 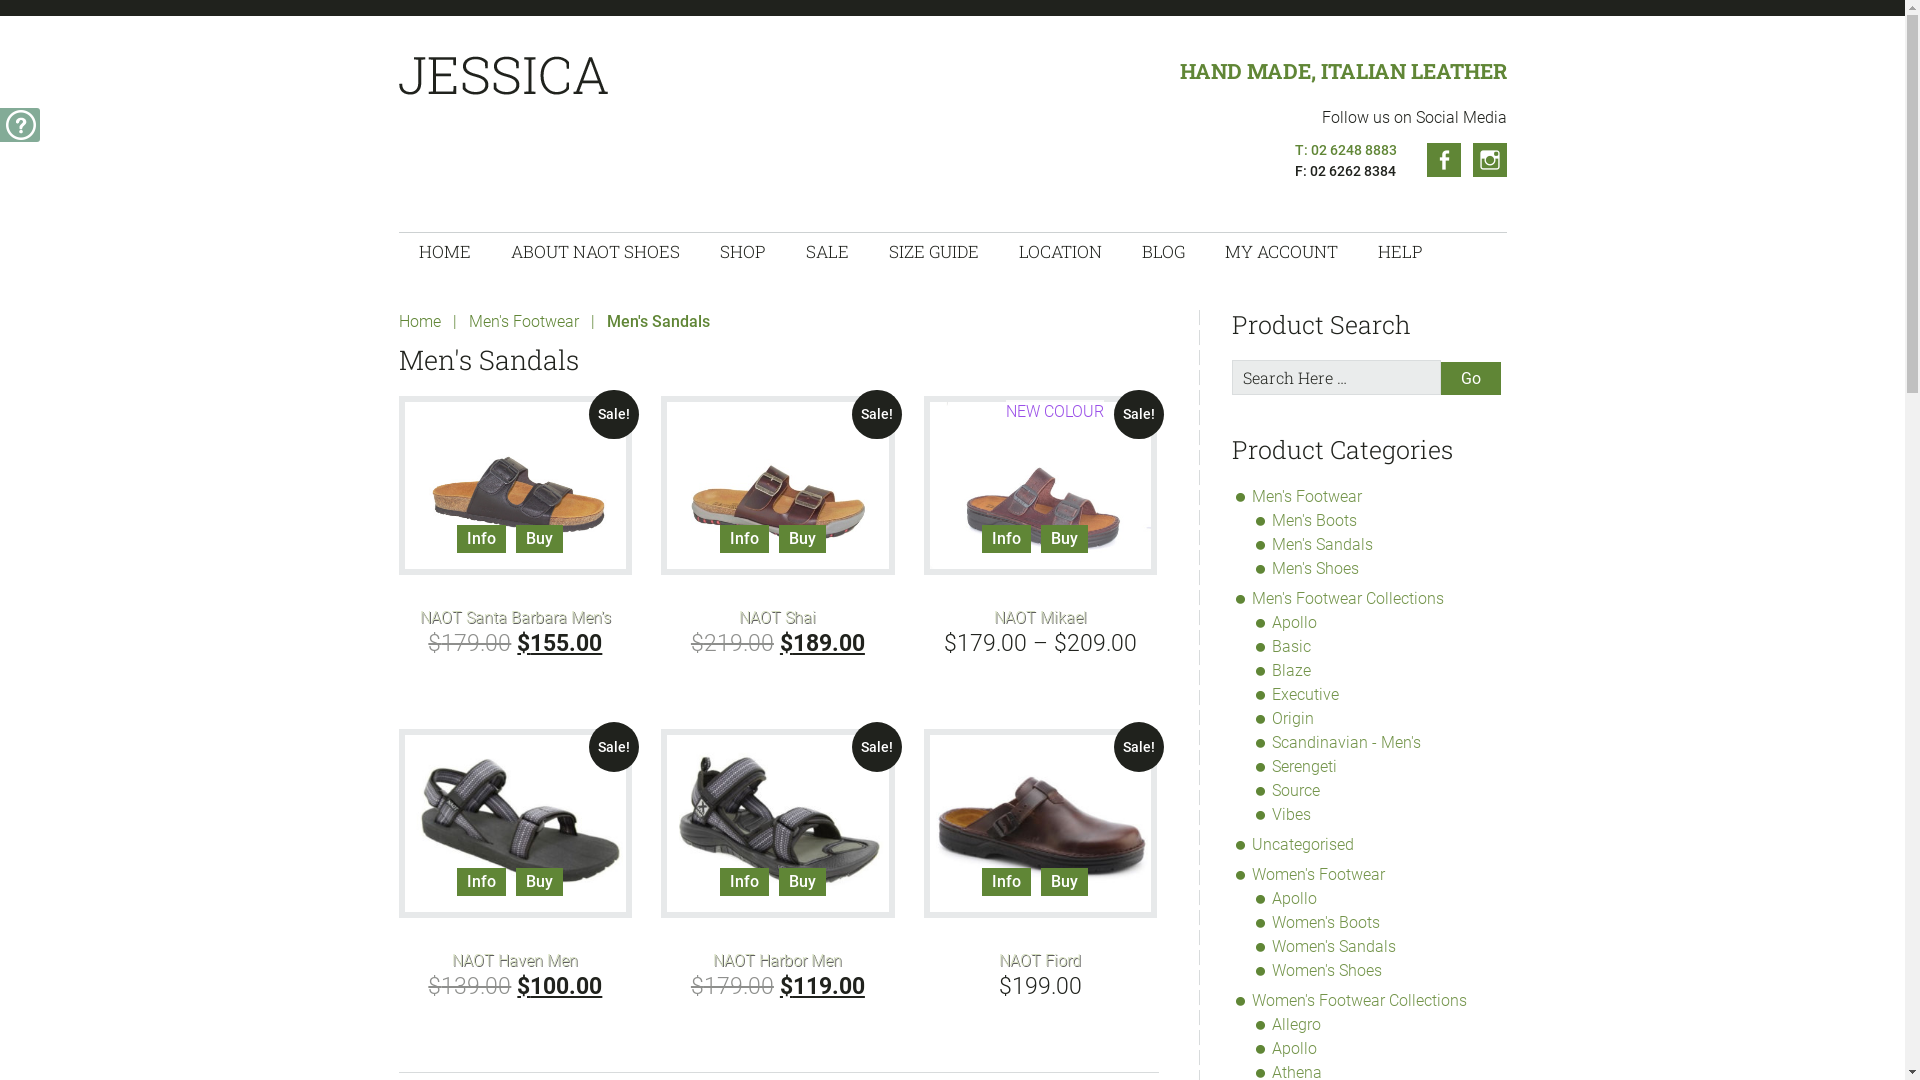 What do you see at coordinates (515, 824) in the screenshot?
I see `Sale!` at bounding box center [515, 824].